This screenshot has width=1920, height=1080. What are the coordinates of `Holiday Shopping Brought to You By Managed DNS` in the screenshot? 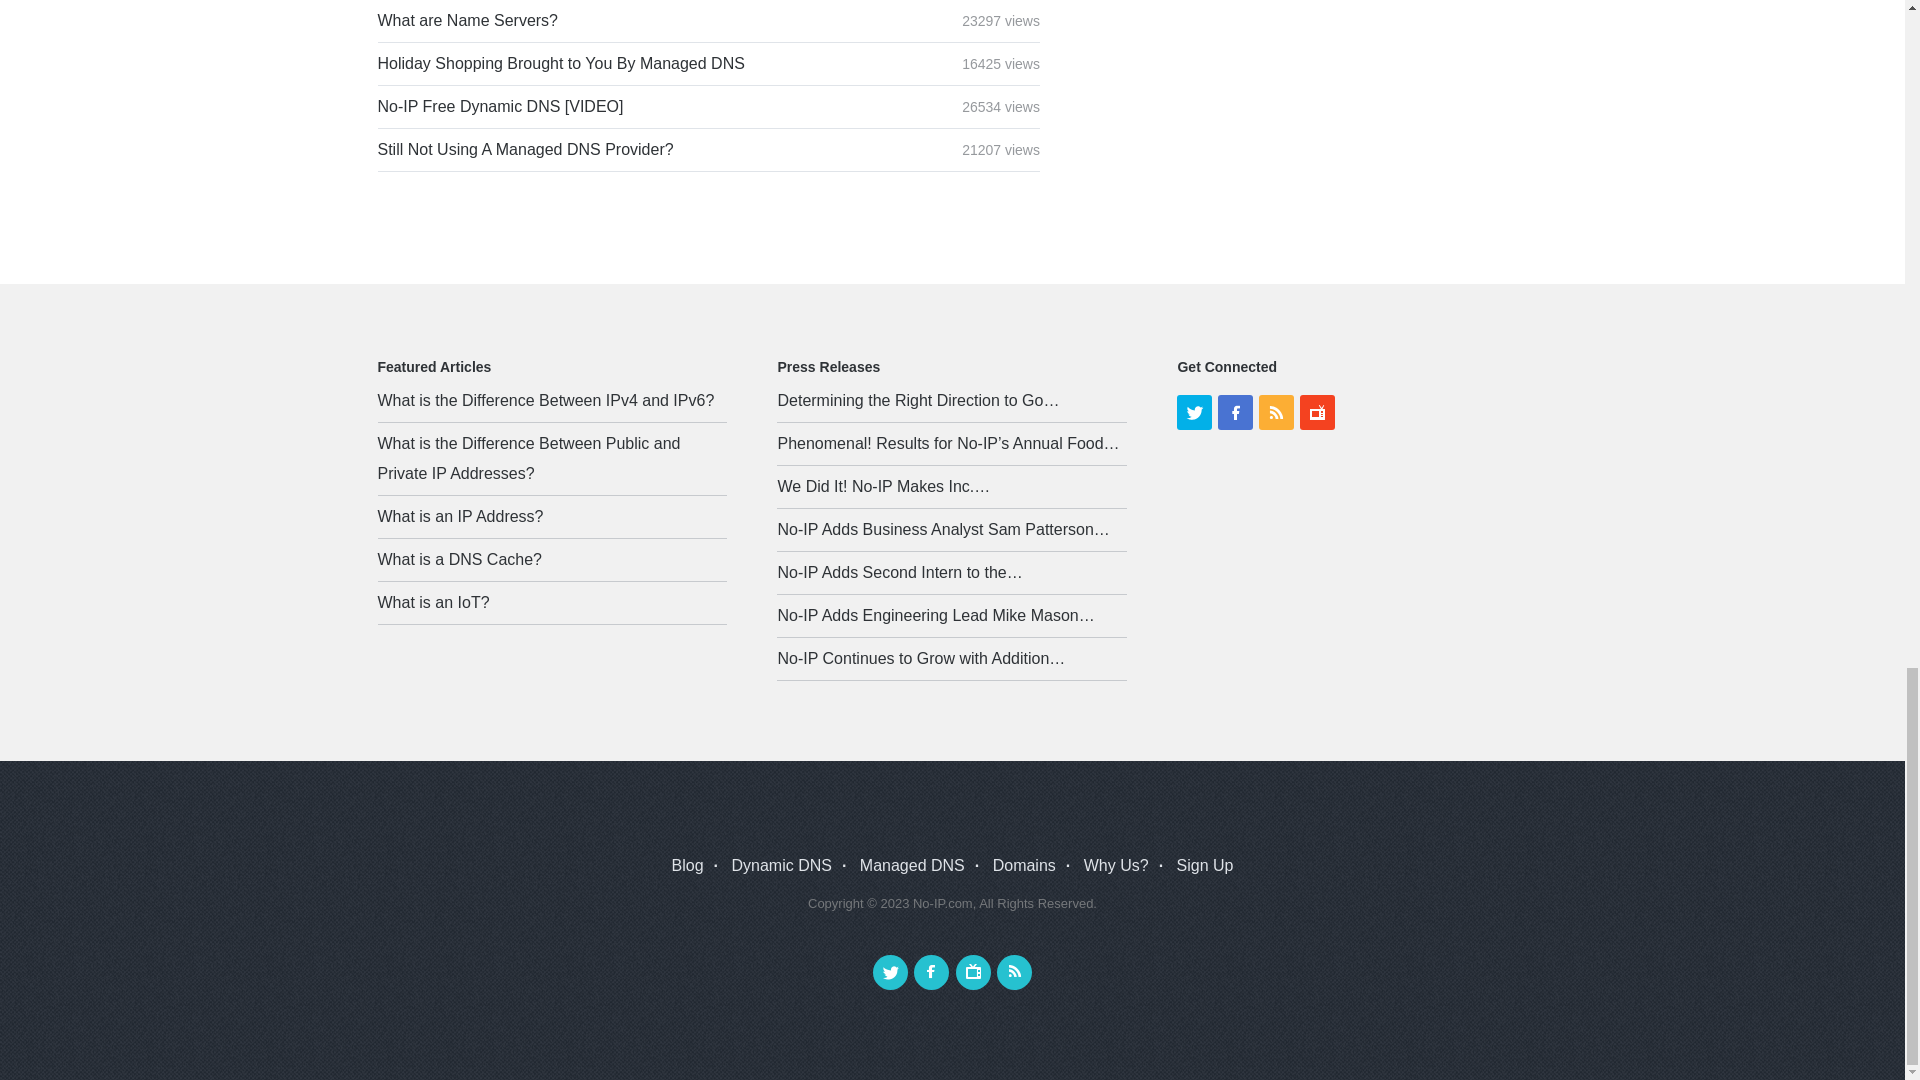 It's located at (561, 64).